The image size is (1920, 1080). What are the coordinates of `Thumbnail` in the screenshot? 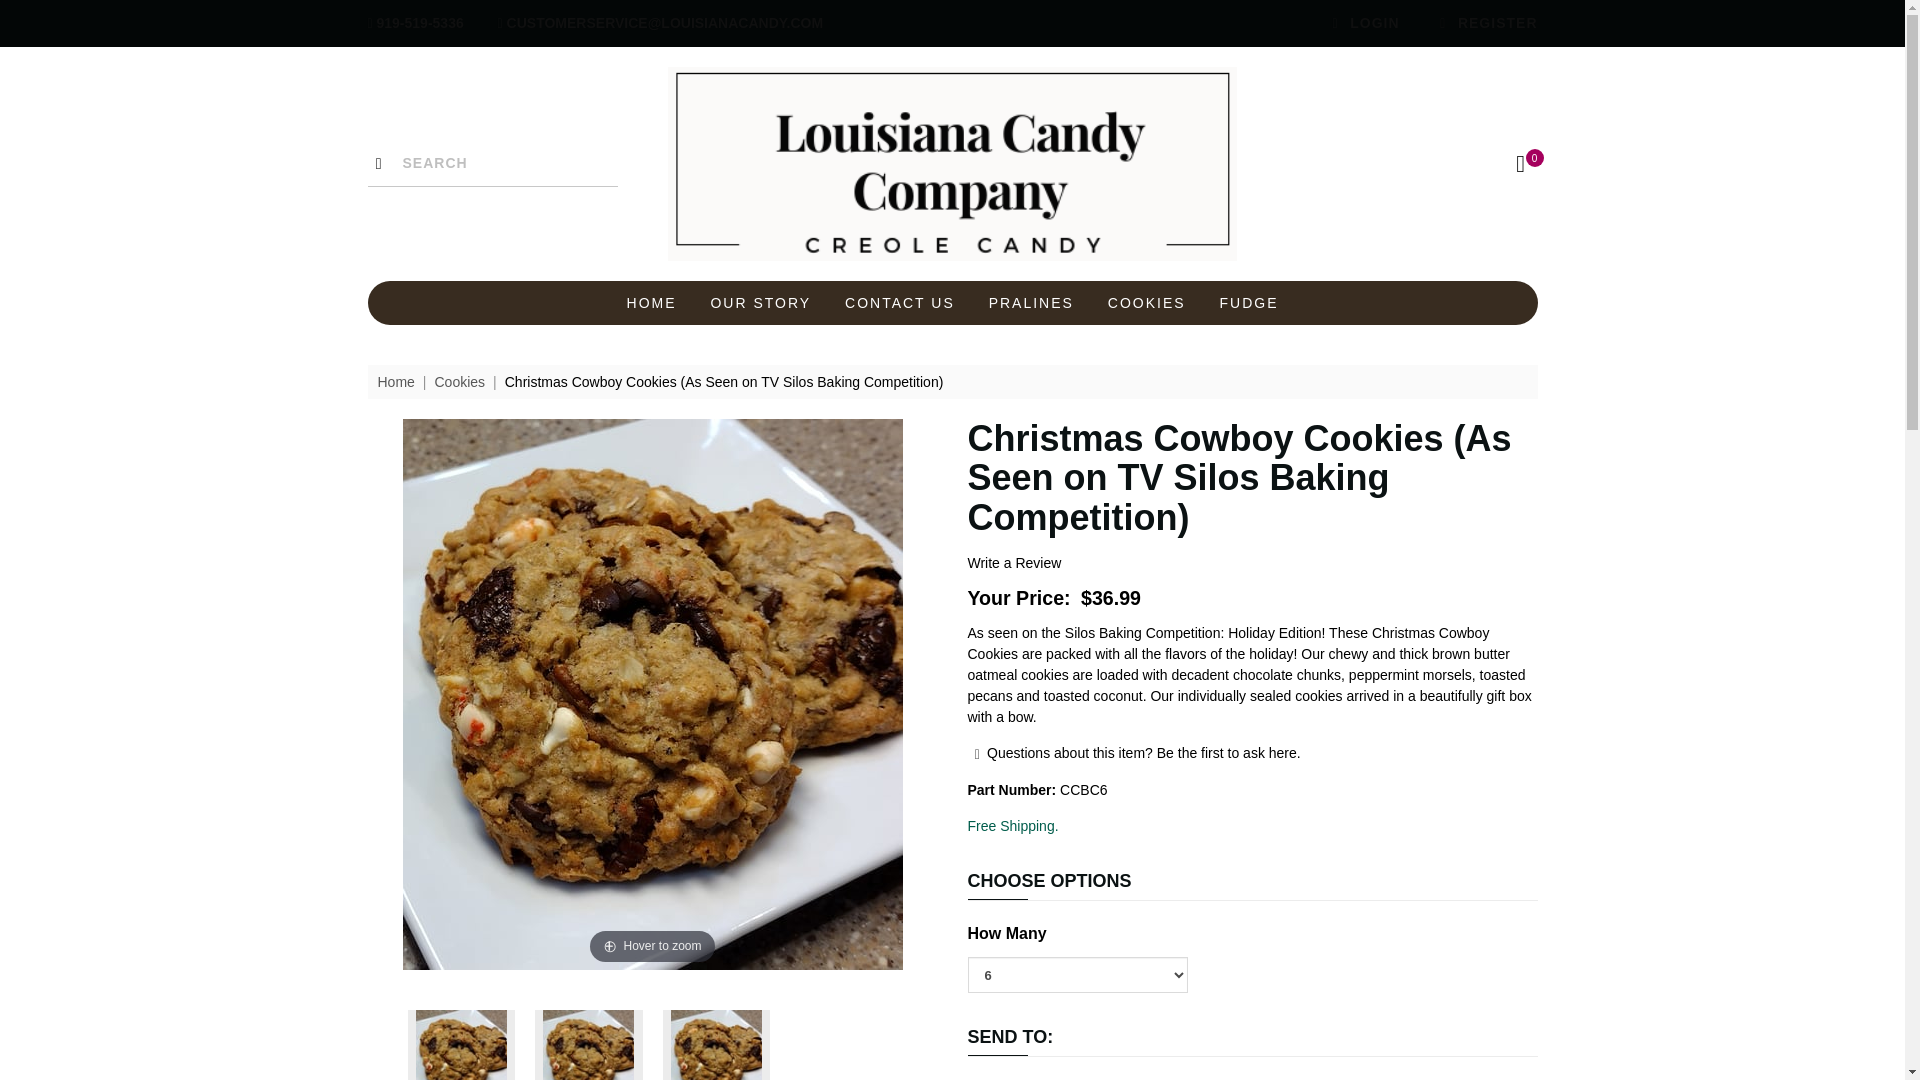 It's located at (462, 1044).